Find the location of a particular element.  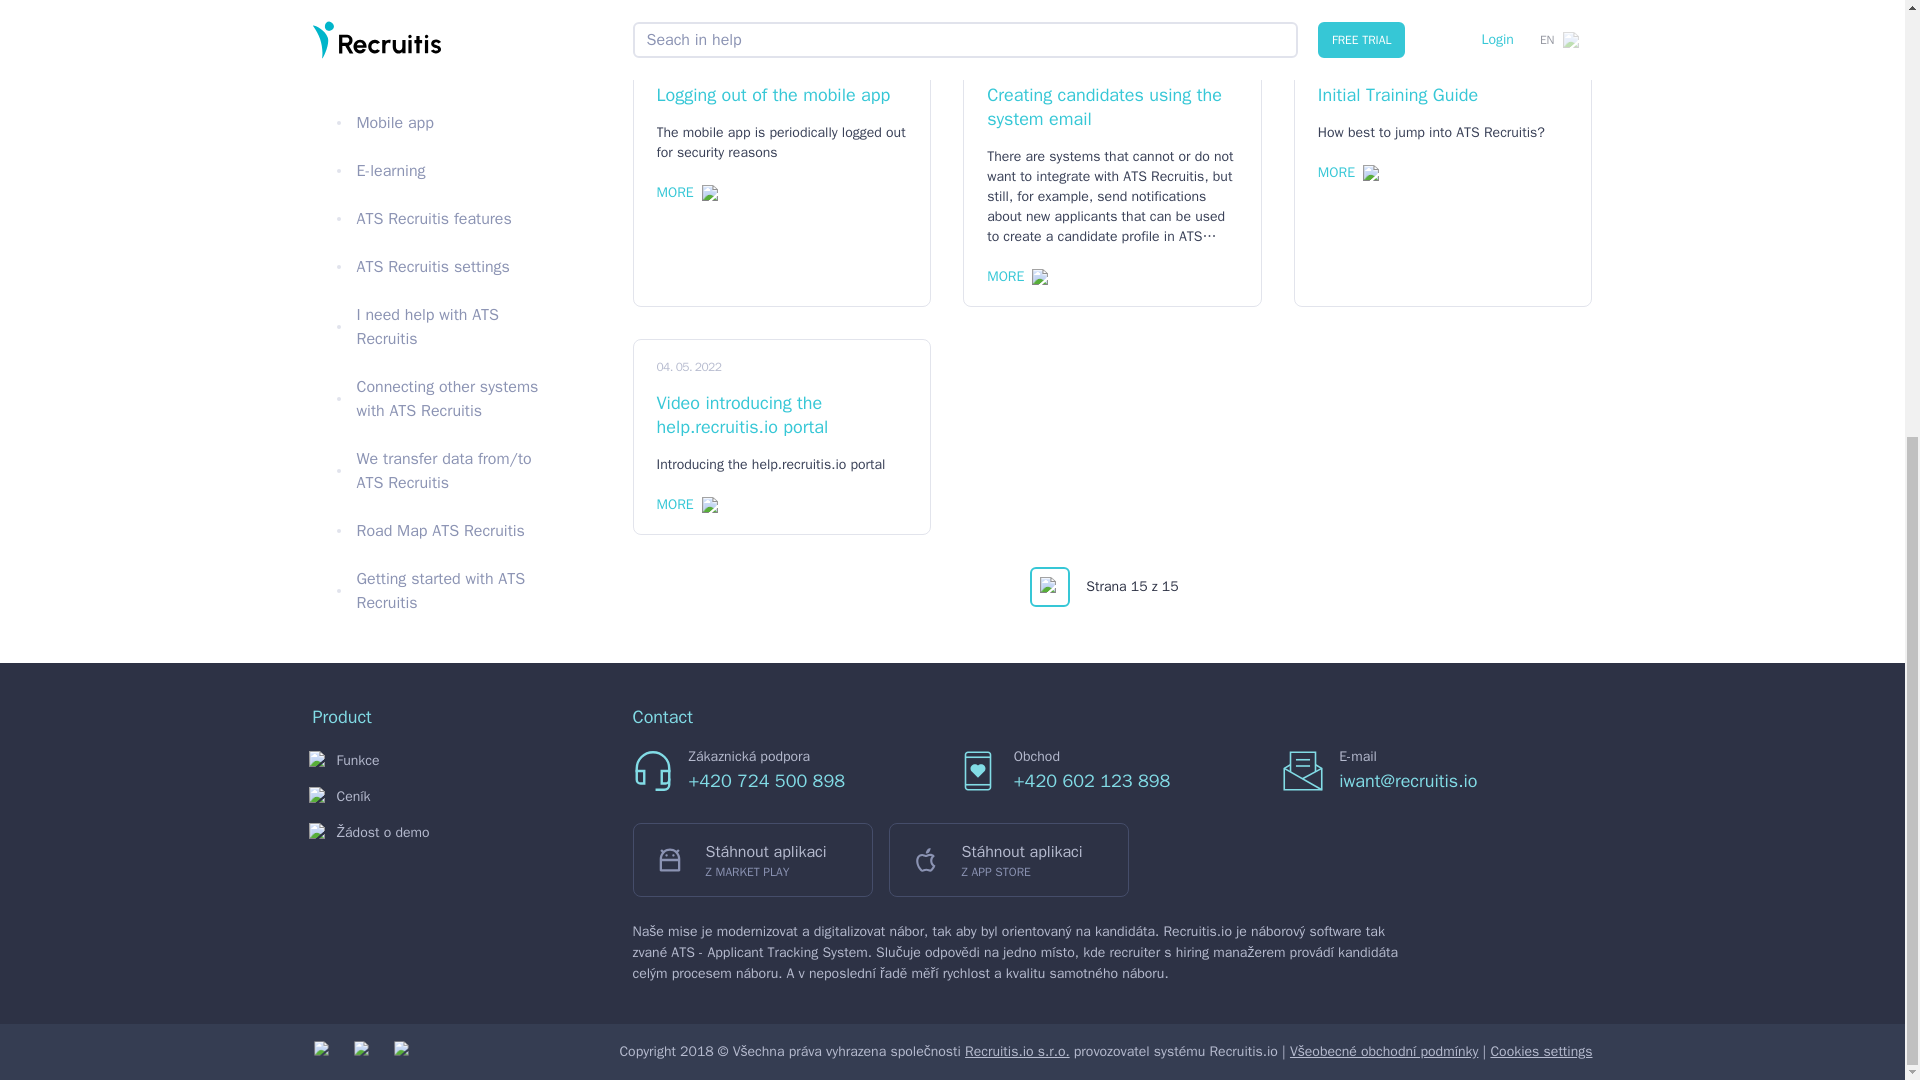

MORE is located at coordinates (686, 192).